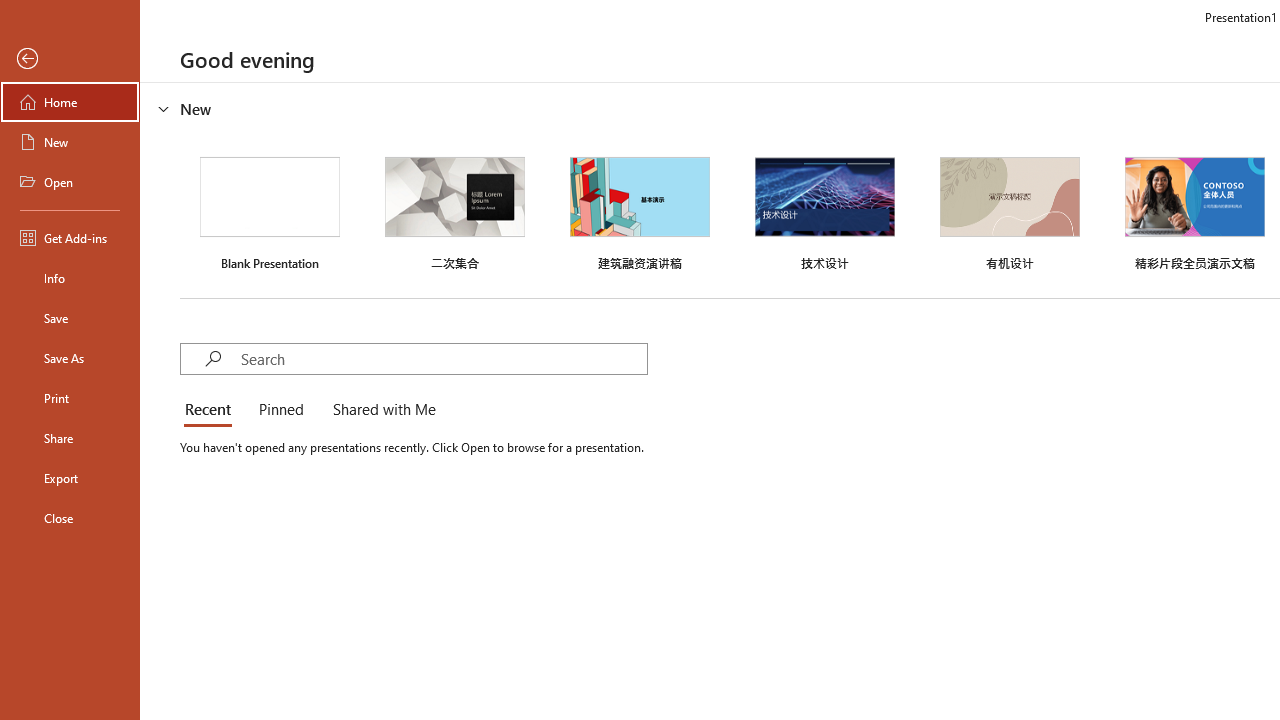 Image resolution: width=1280 pixels, height=720 pixels. I want to click on Back, so click(70, 59).